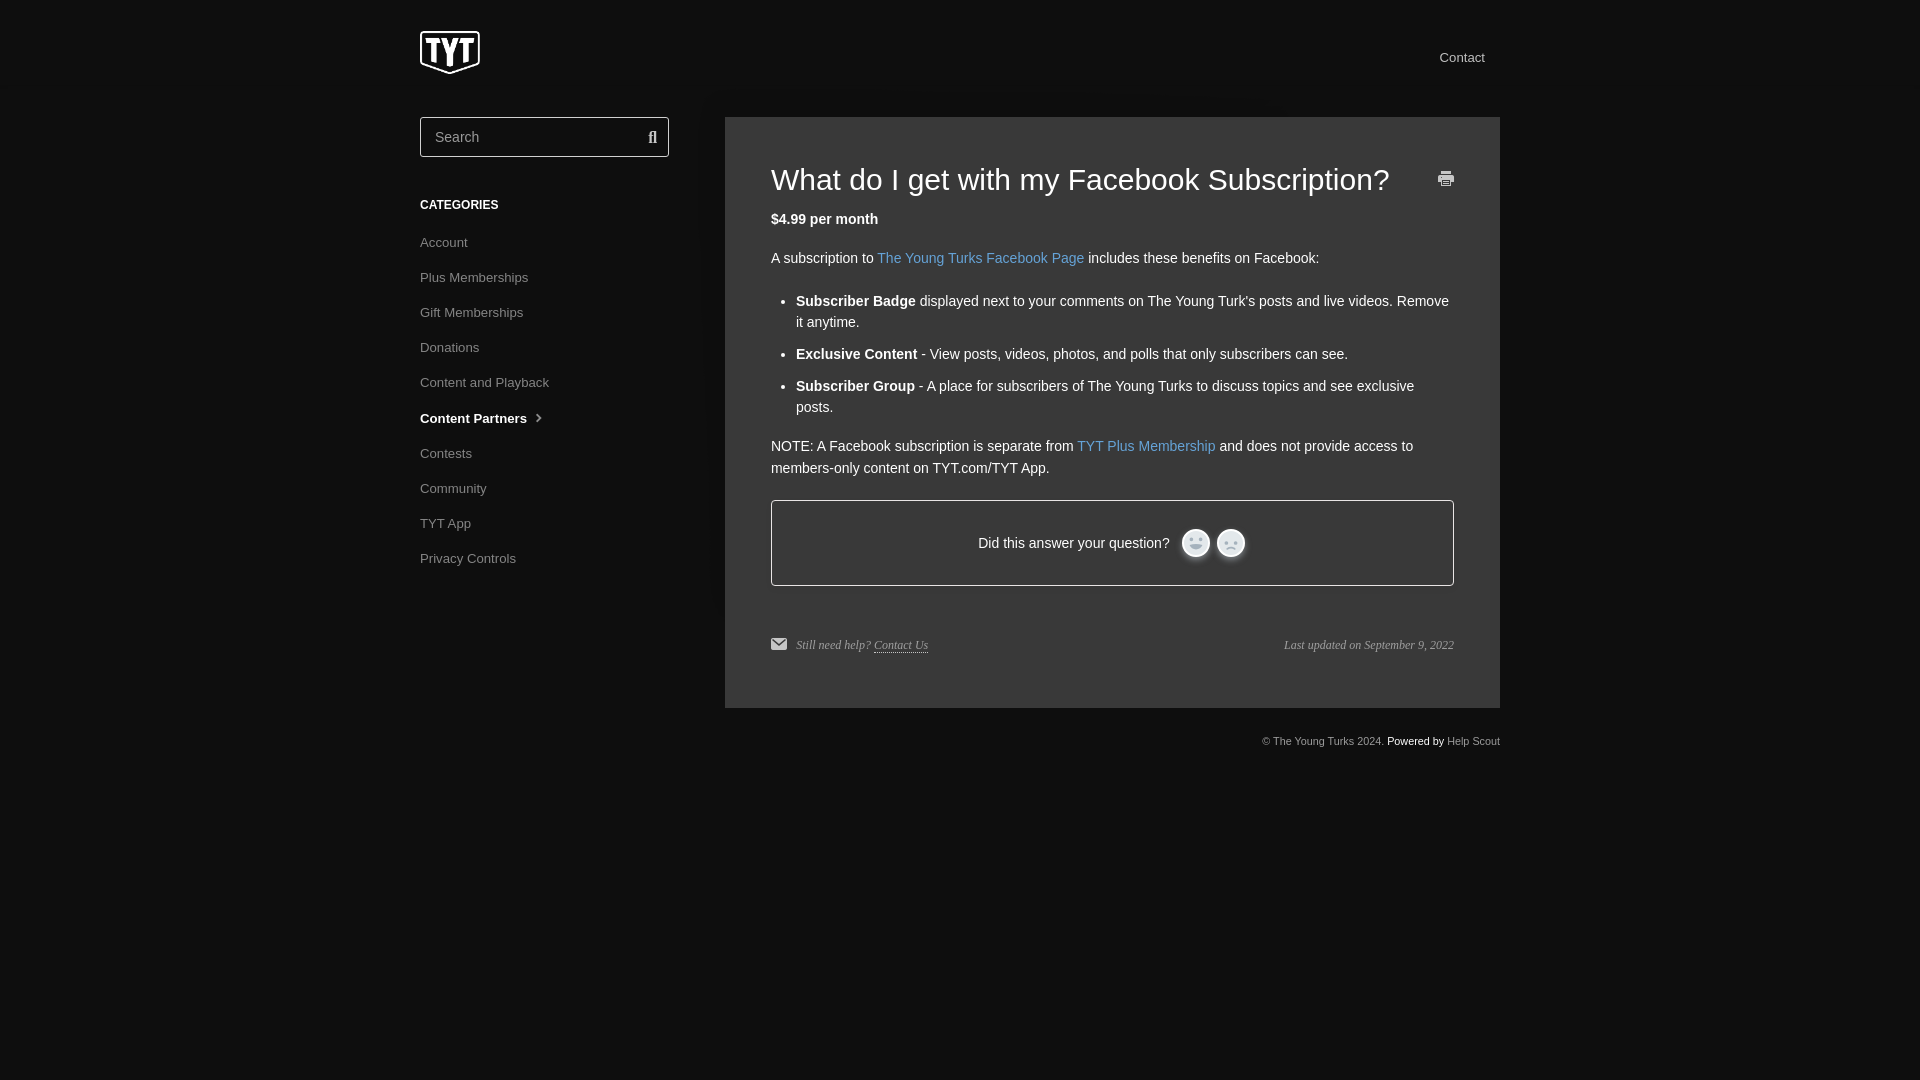 This screenshot has width=1920, height=1080. Describe the element at coordinates (452, 524) in the screenshot. I see `TYT App` at that location.